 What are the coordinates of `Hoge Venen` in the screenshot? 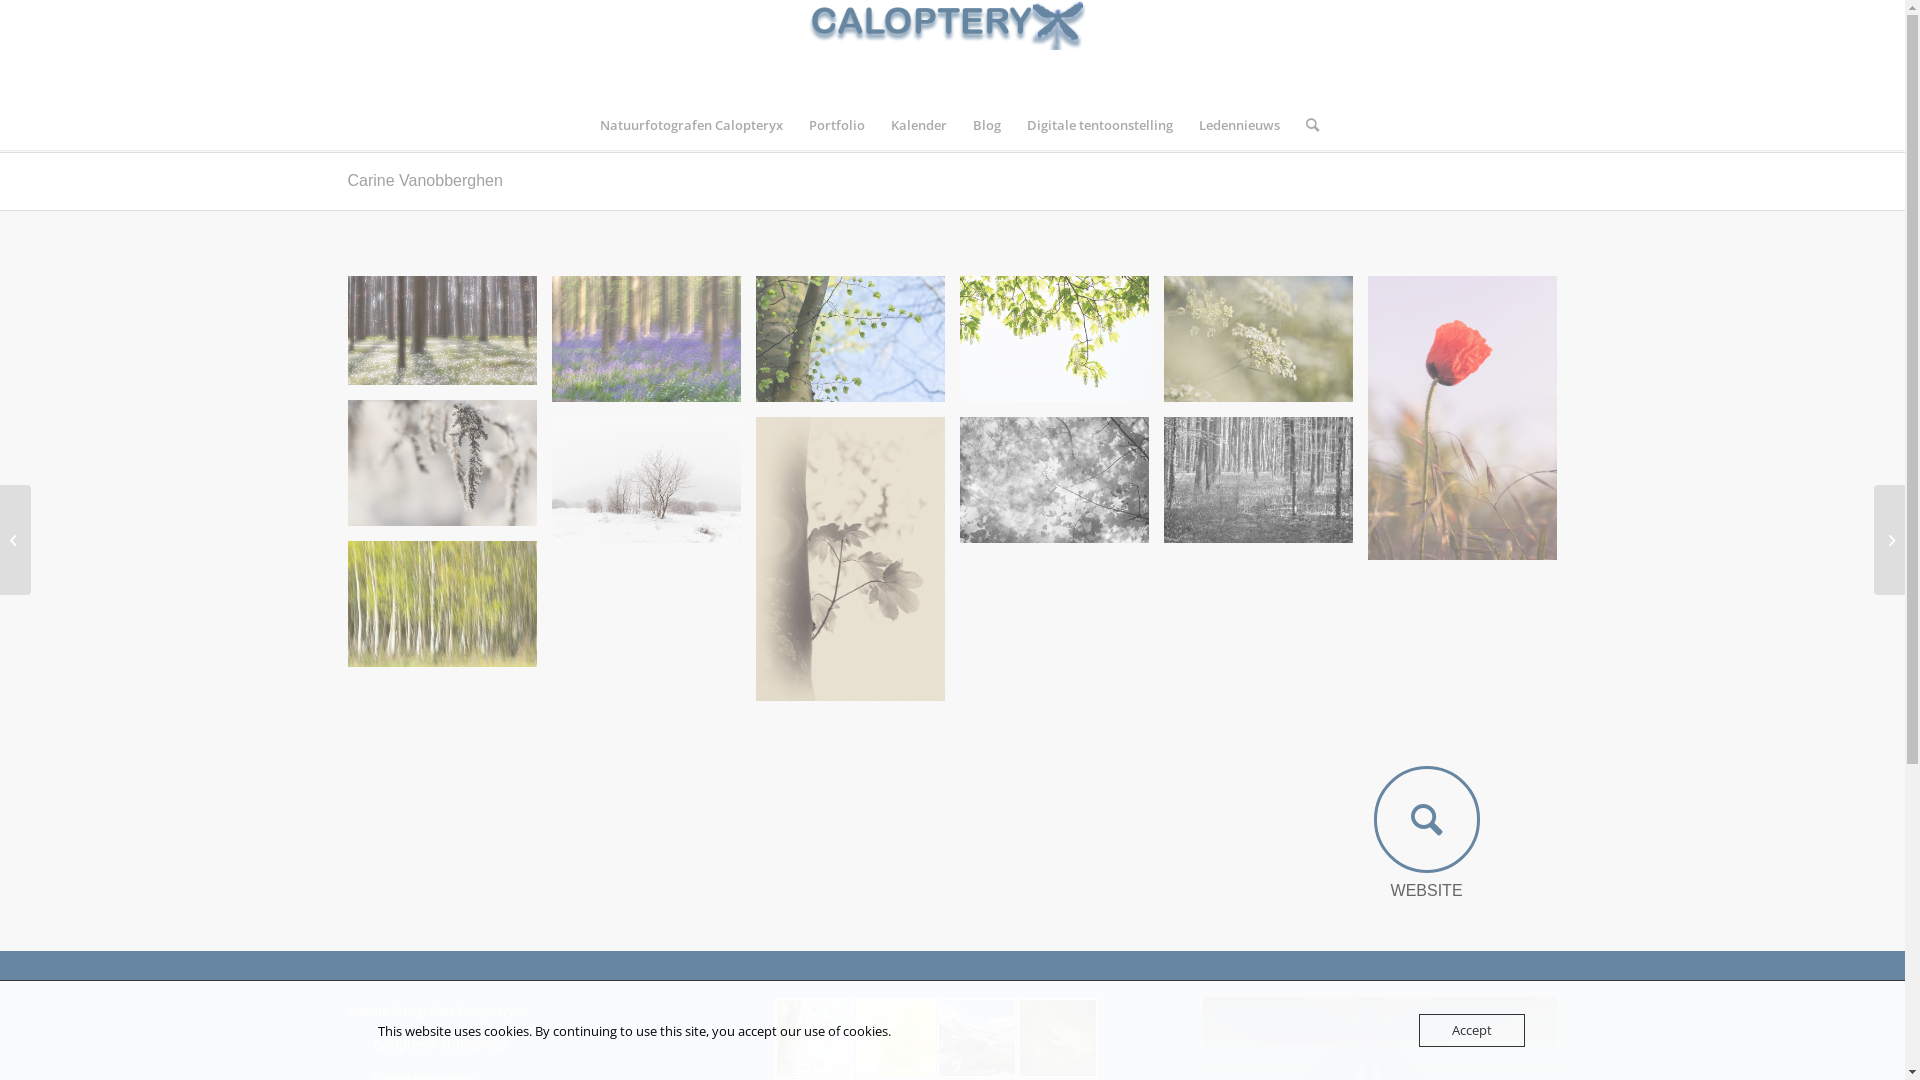 It's located at (646, 480).